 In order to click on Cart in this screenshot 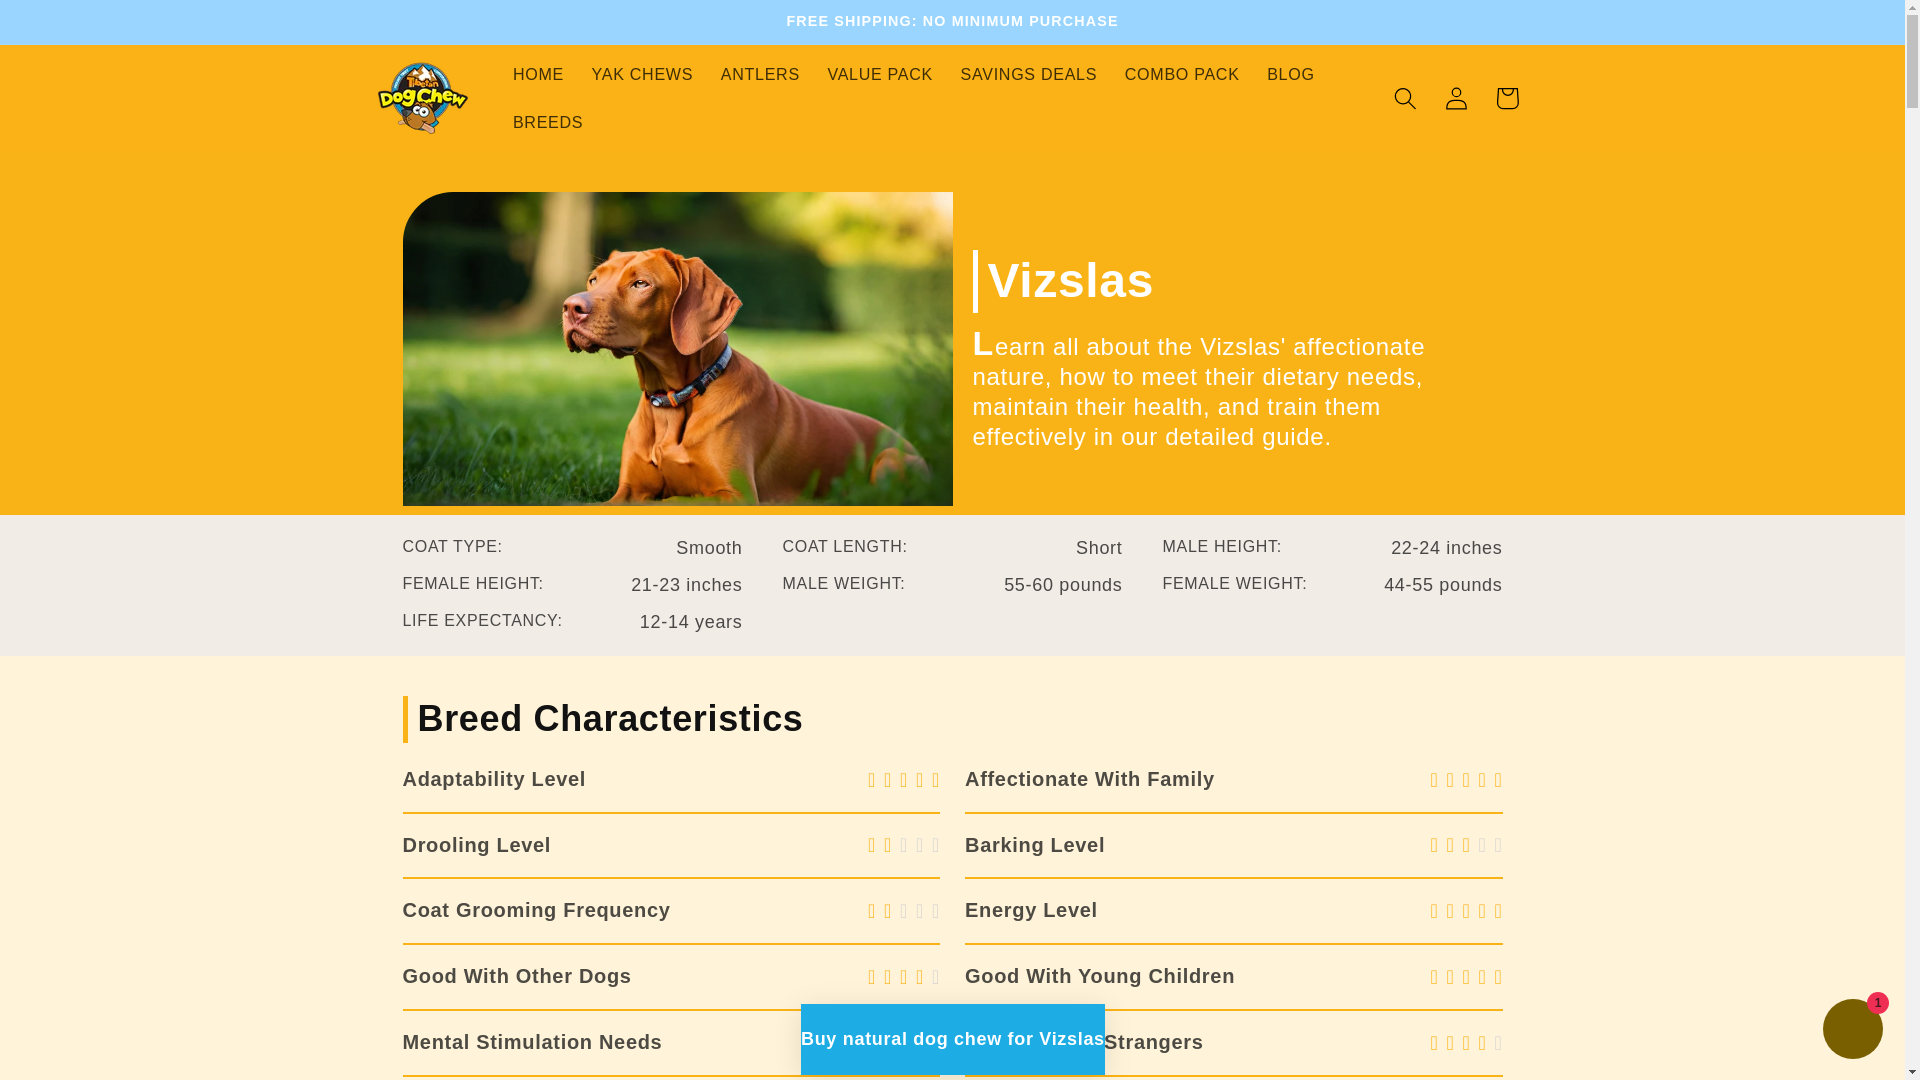, I will do `click(1507, 98)`.